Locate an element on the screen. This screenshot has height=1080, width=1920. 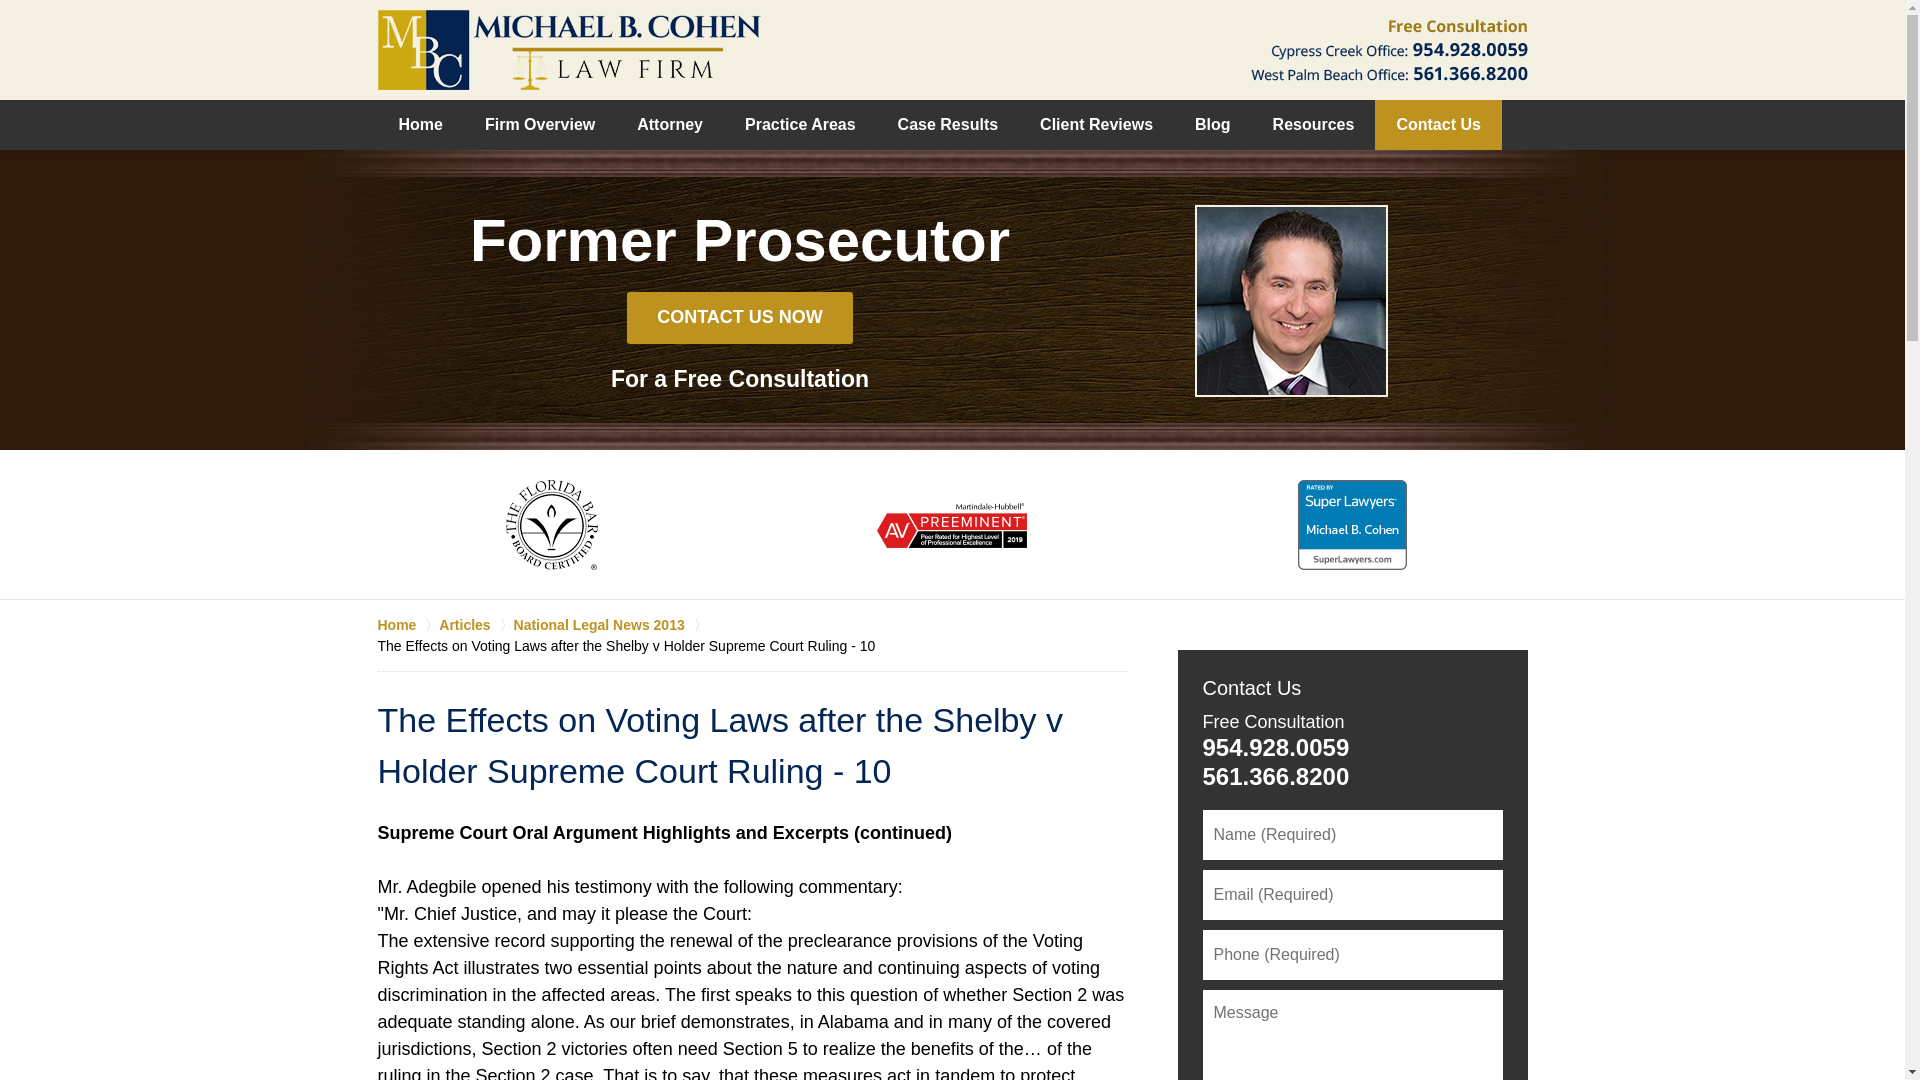
Firm Overview is located at coordinates (540, 125).